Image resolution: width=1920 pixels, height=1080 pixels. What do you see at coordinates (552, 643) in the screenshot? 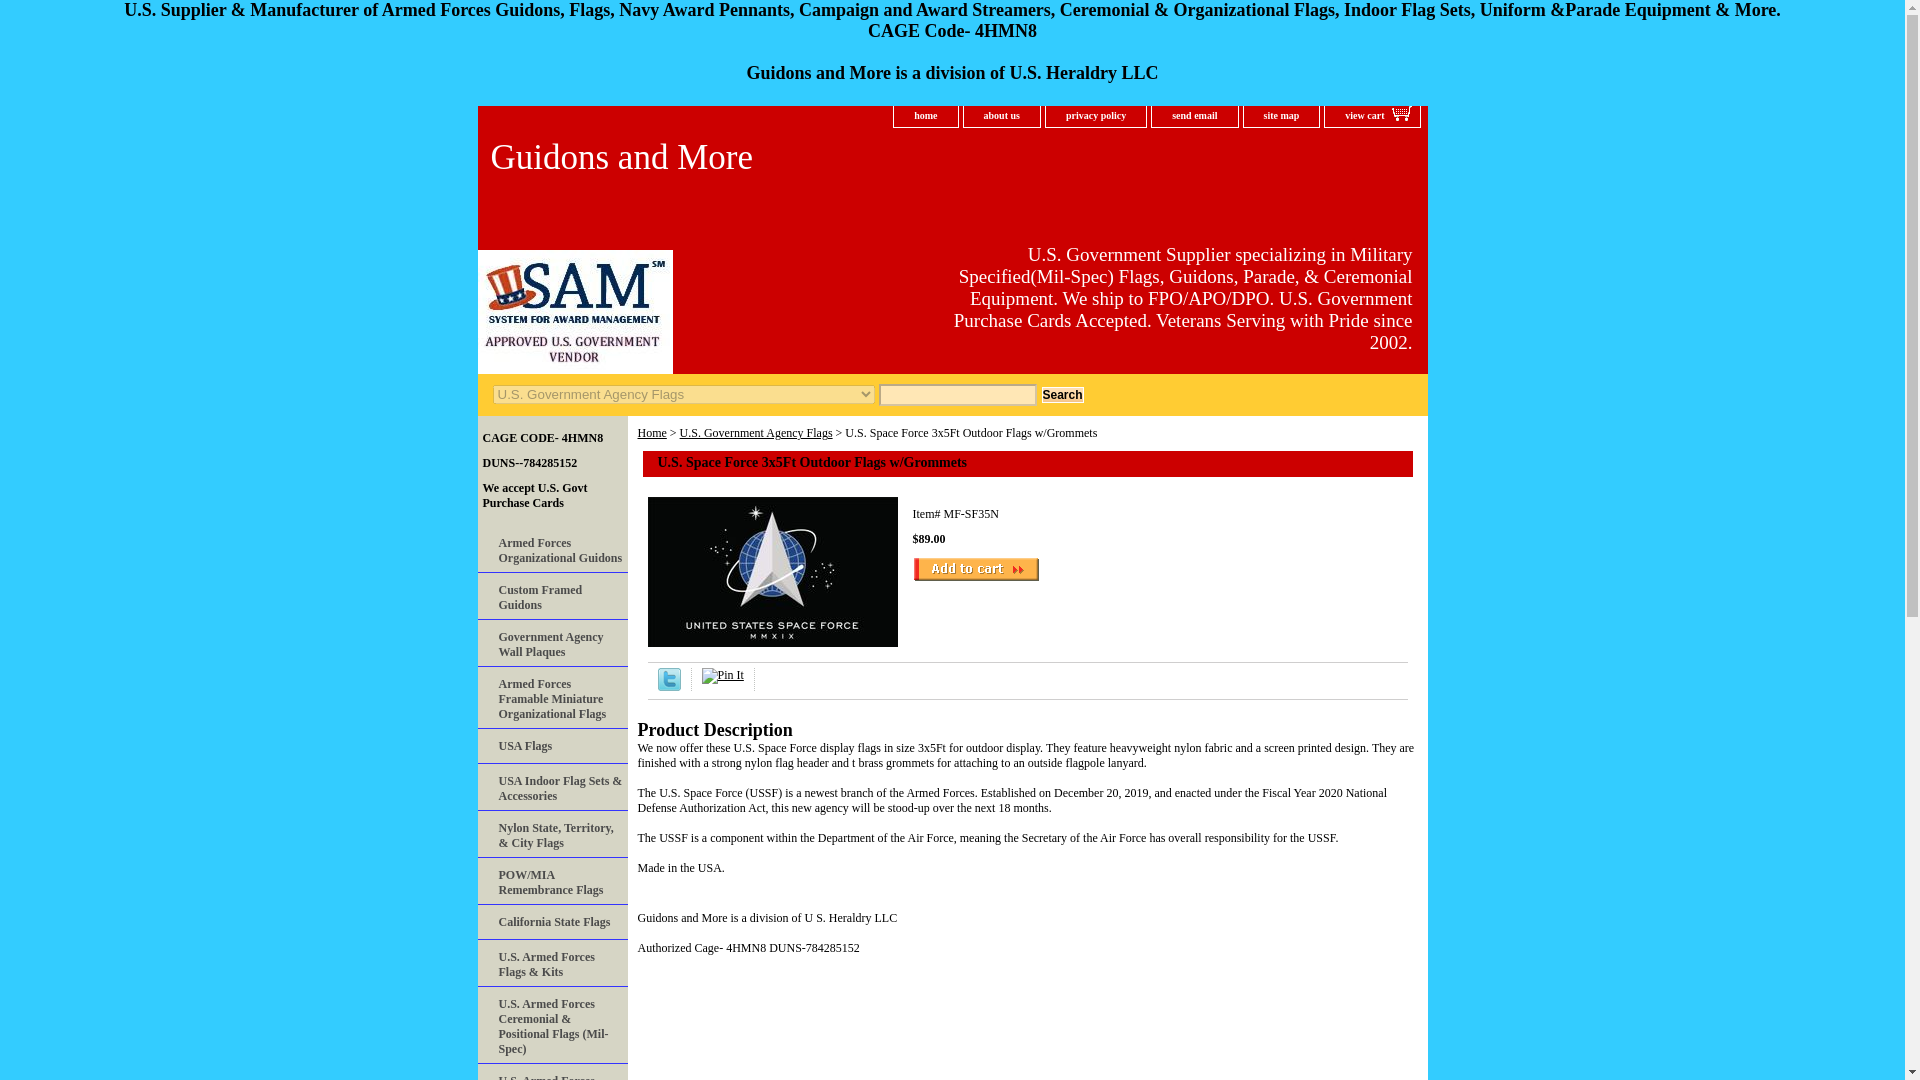
I see `Government Agency Wall Plaques` at bounding box center [552, 643].